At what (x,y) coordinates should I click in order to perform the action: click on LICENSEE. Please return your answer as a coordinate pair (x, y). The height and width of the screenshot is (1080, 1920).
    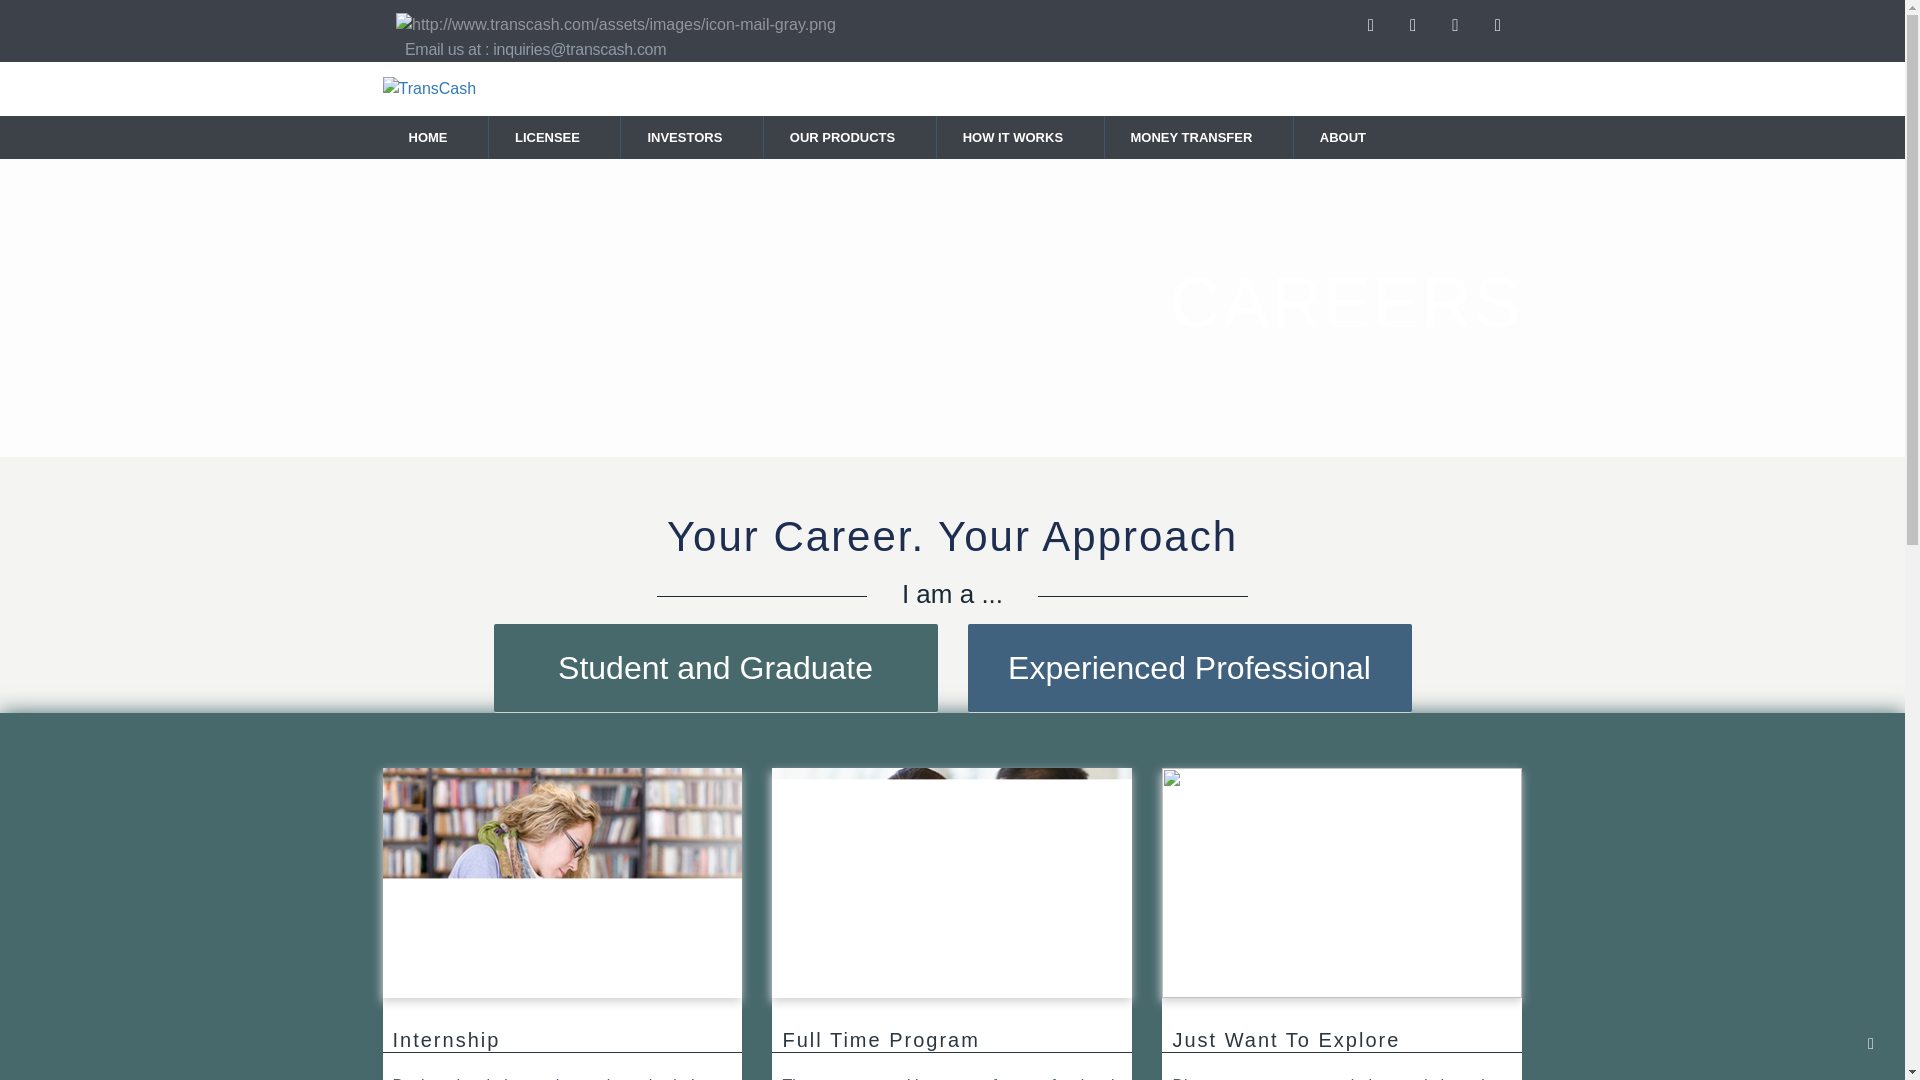
    Looking at the image, I should click on (552, 137).